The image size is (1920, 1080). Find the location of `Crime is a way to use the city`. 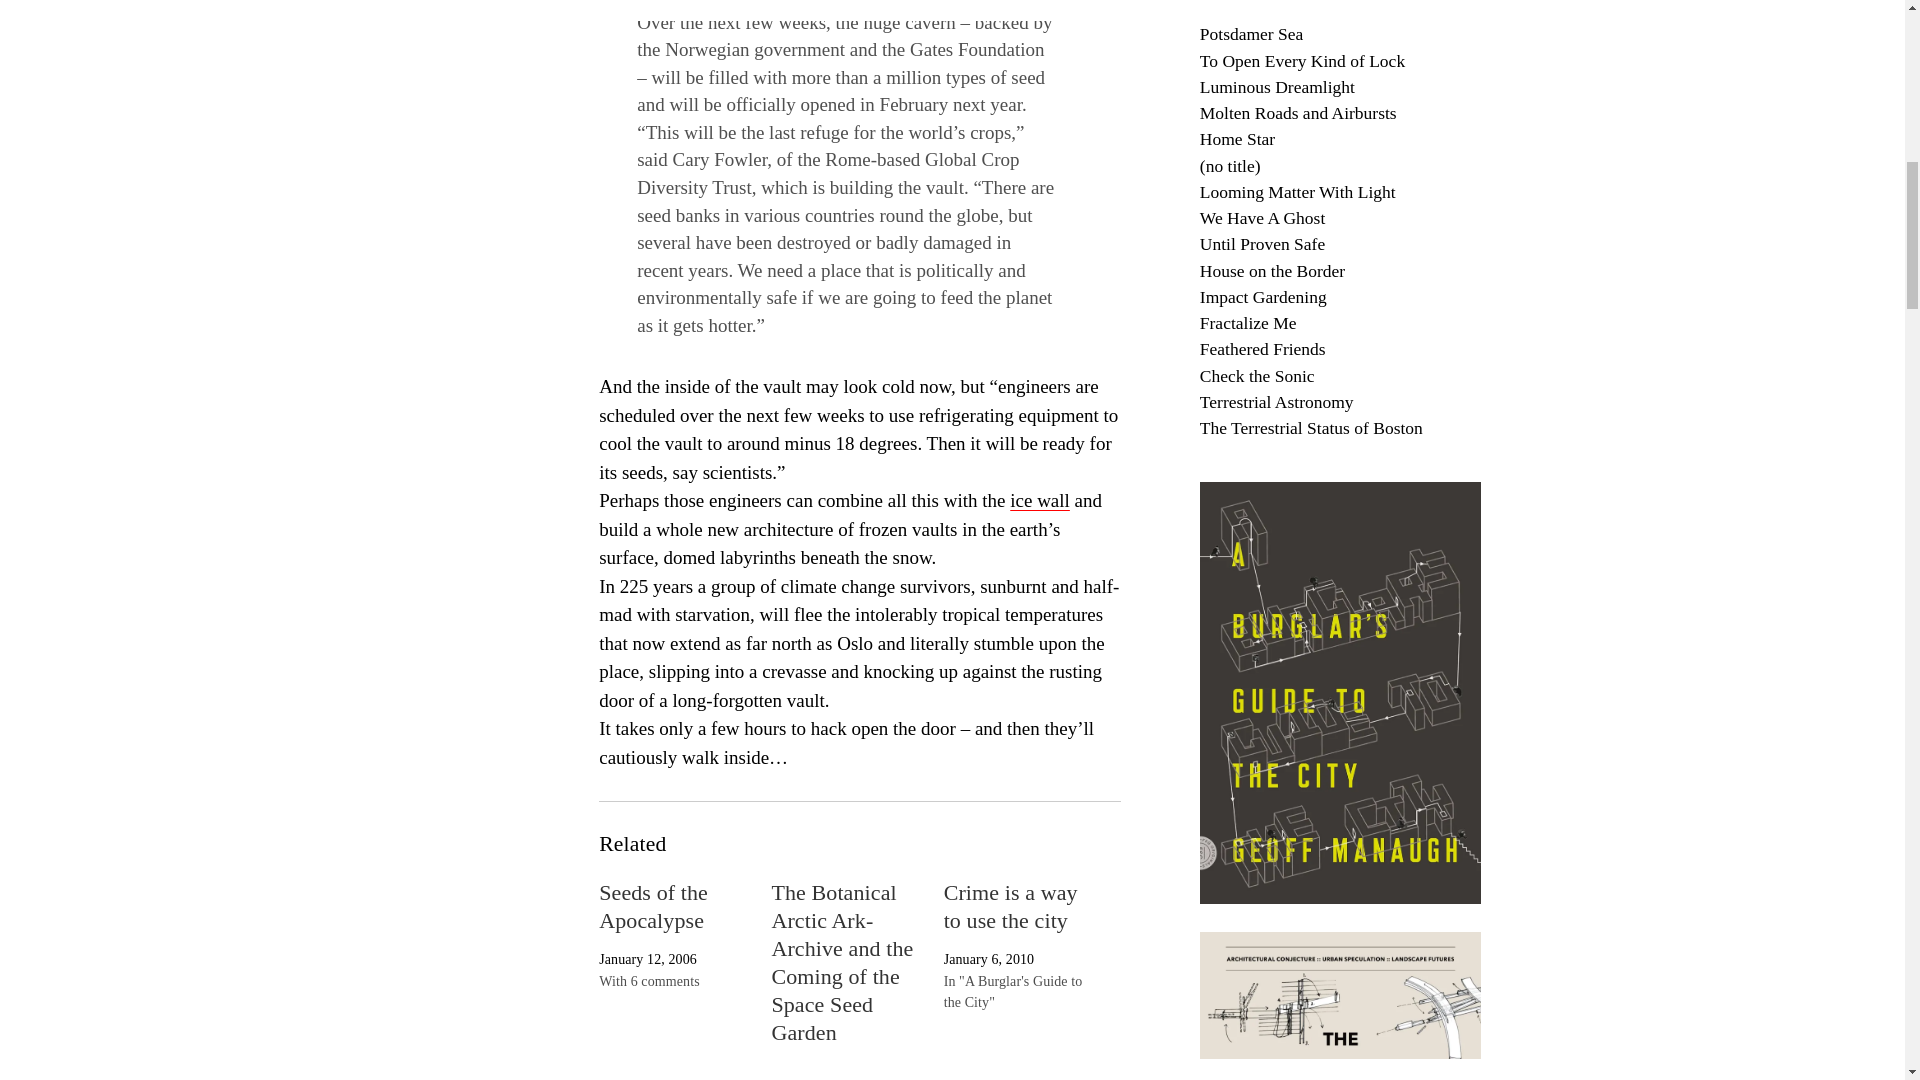

Crime is a way to use the city is located at coordinates (1010, 906).